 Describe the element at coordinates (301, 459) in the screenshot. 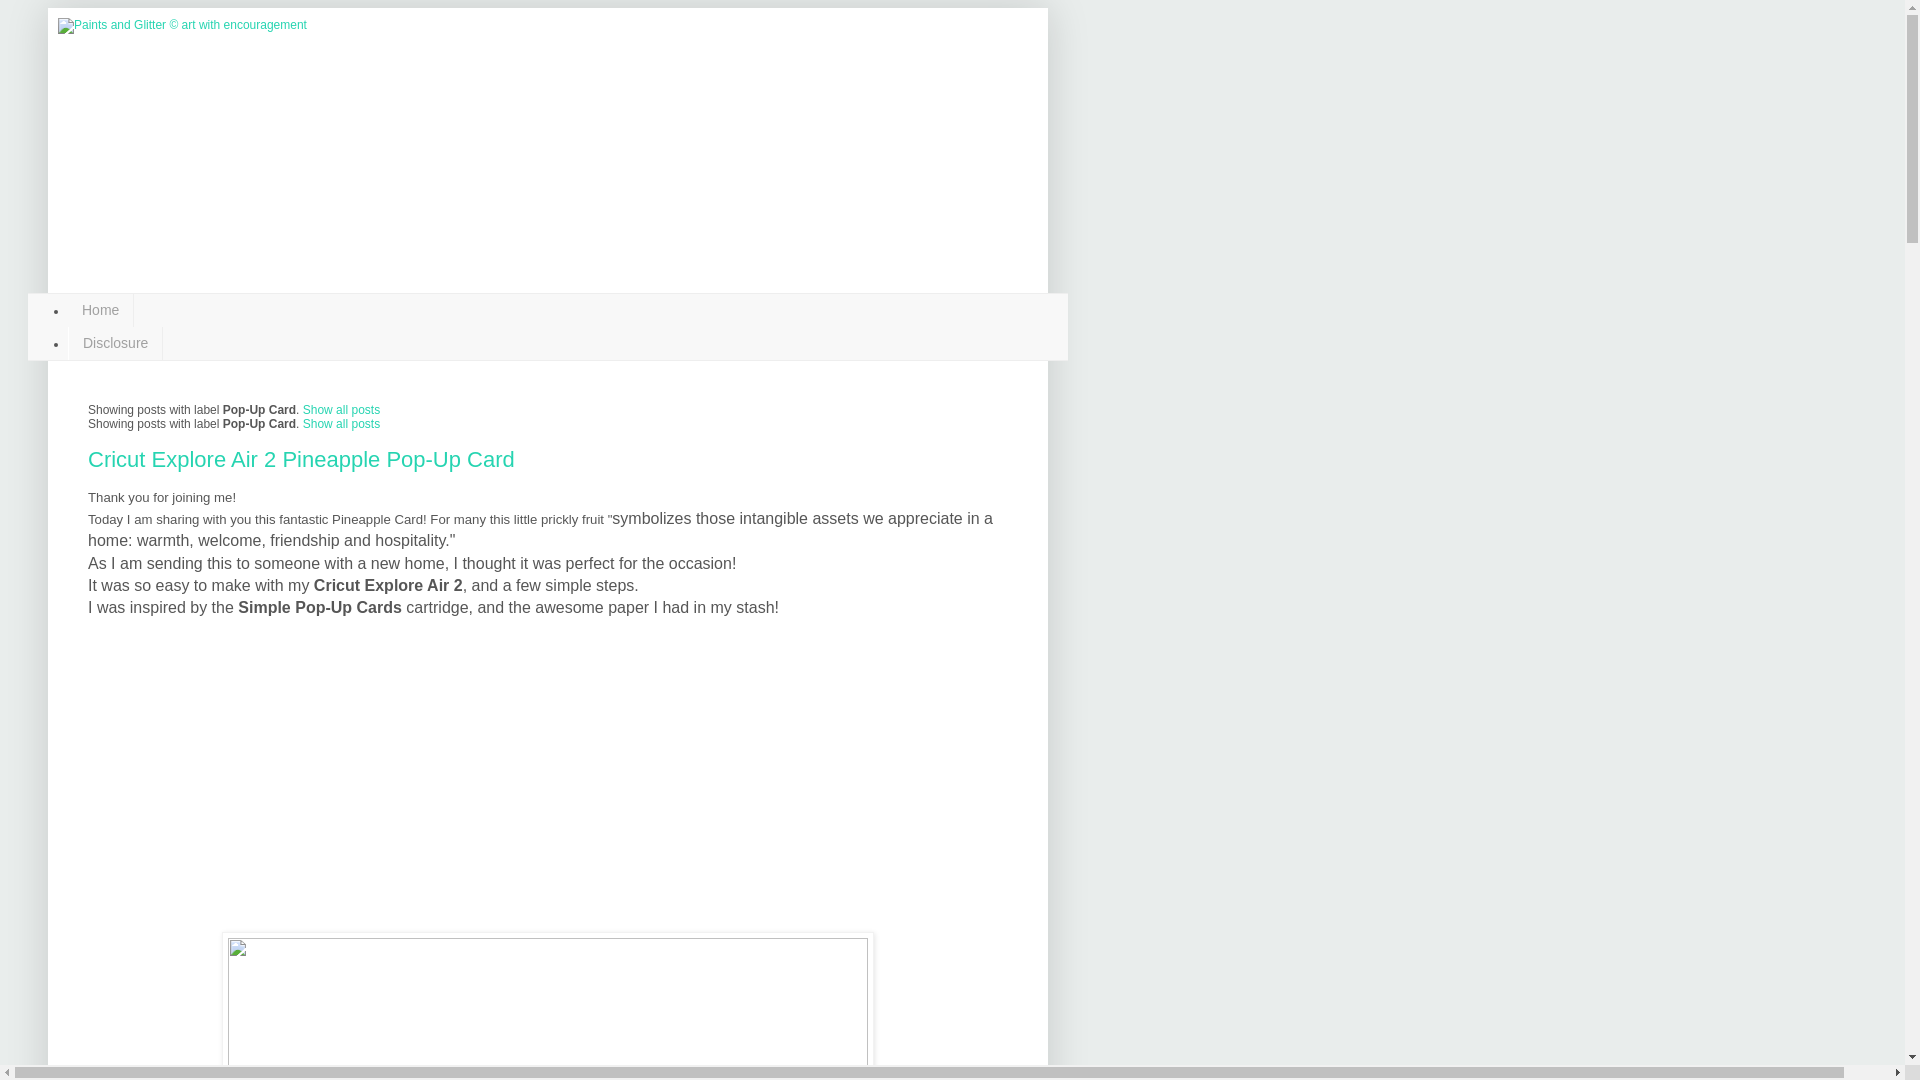

I see `Cricut Explore Air 2 Pineapple Pop-Up Card` at that location.